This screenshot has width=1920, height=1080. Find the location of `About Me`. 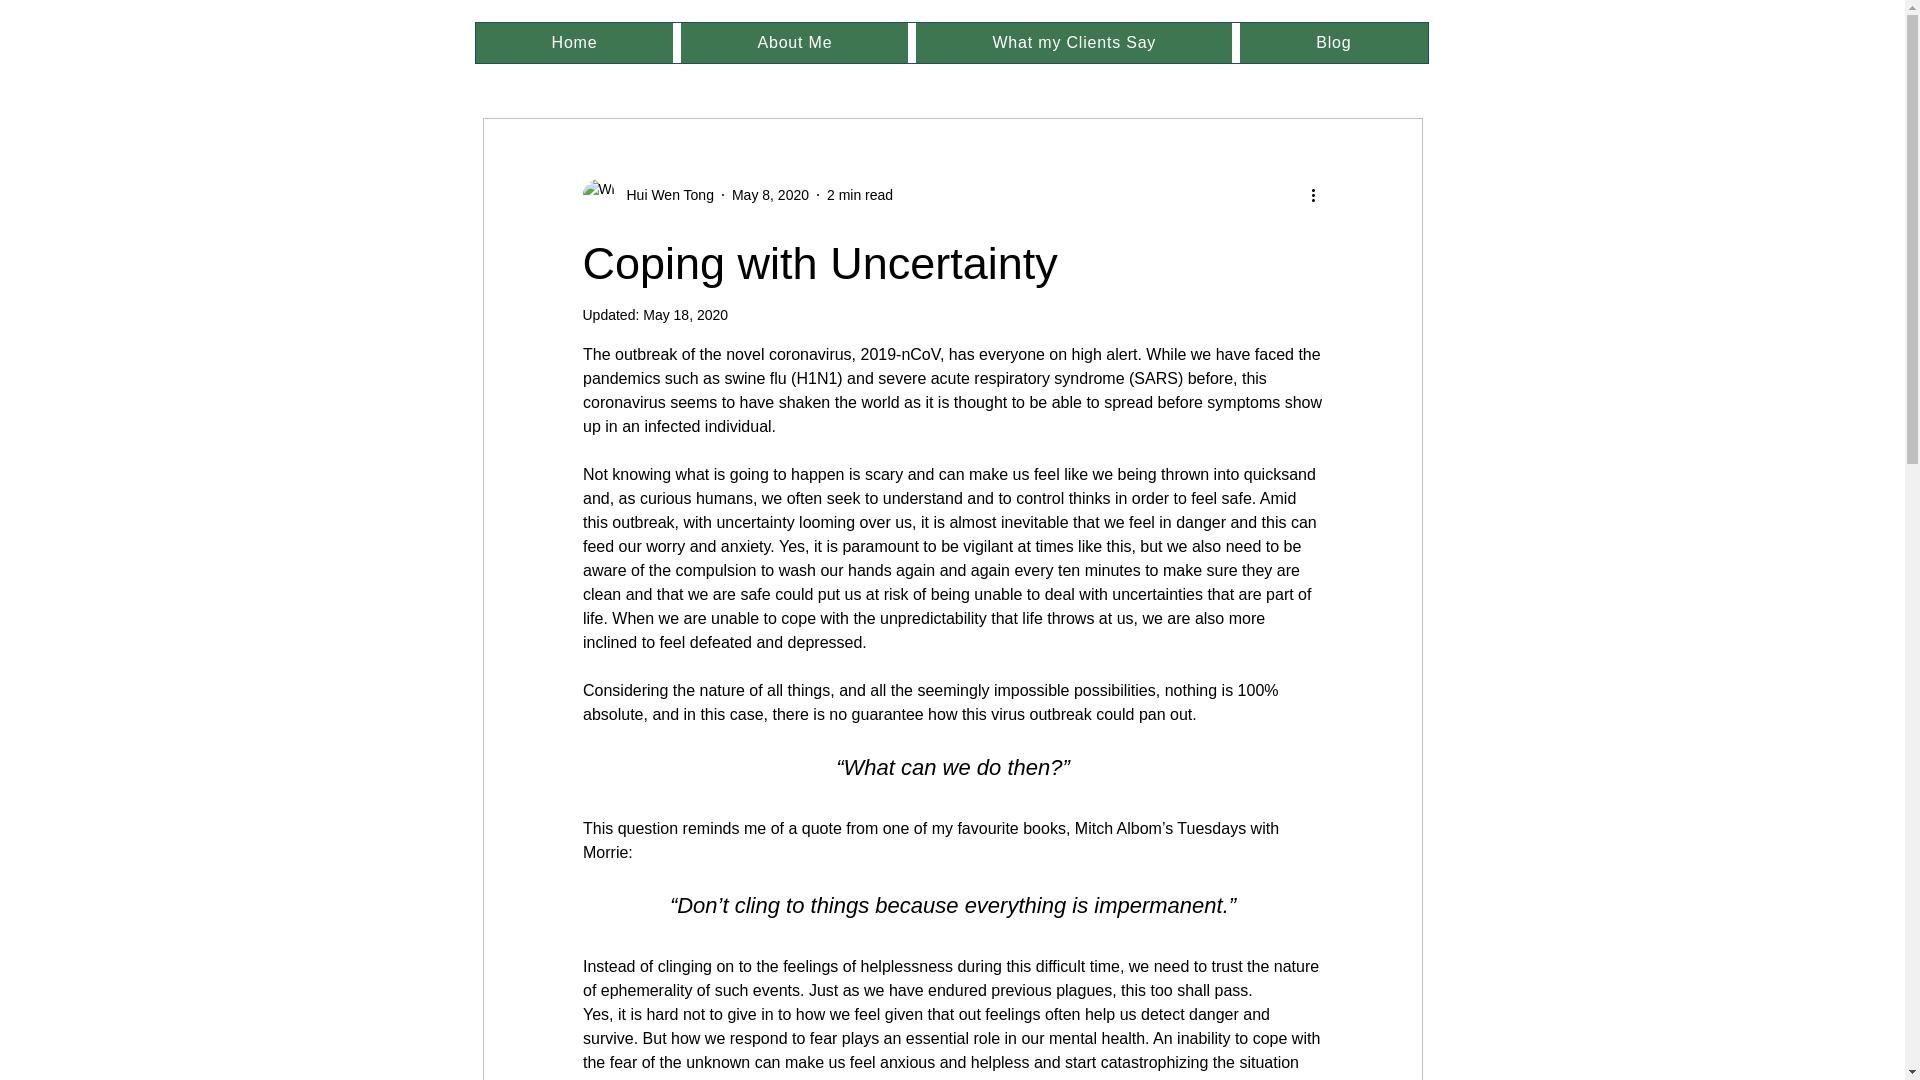

About Me is located at coordinates (794, 42).